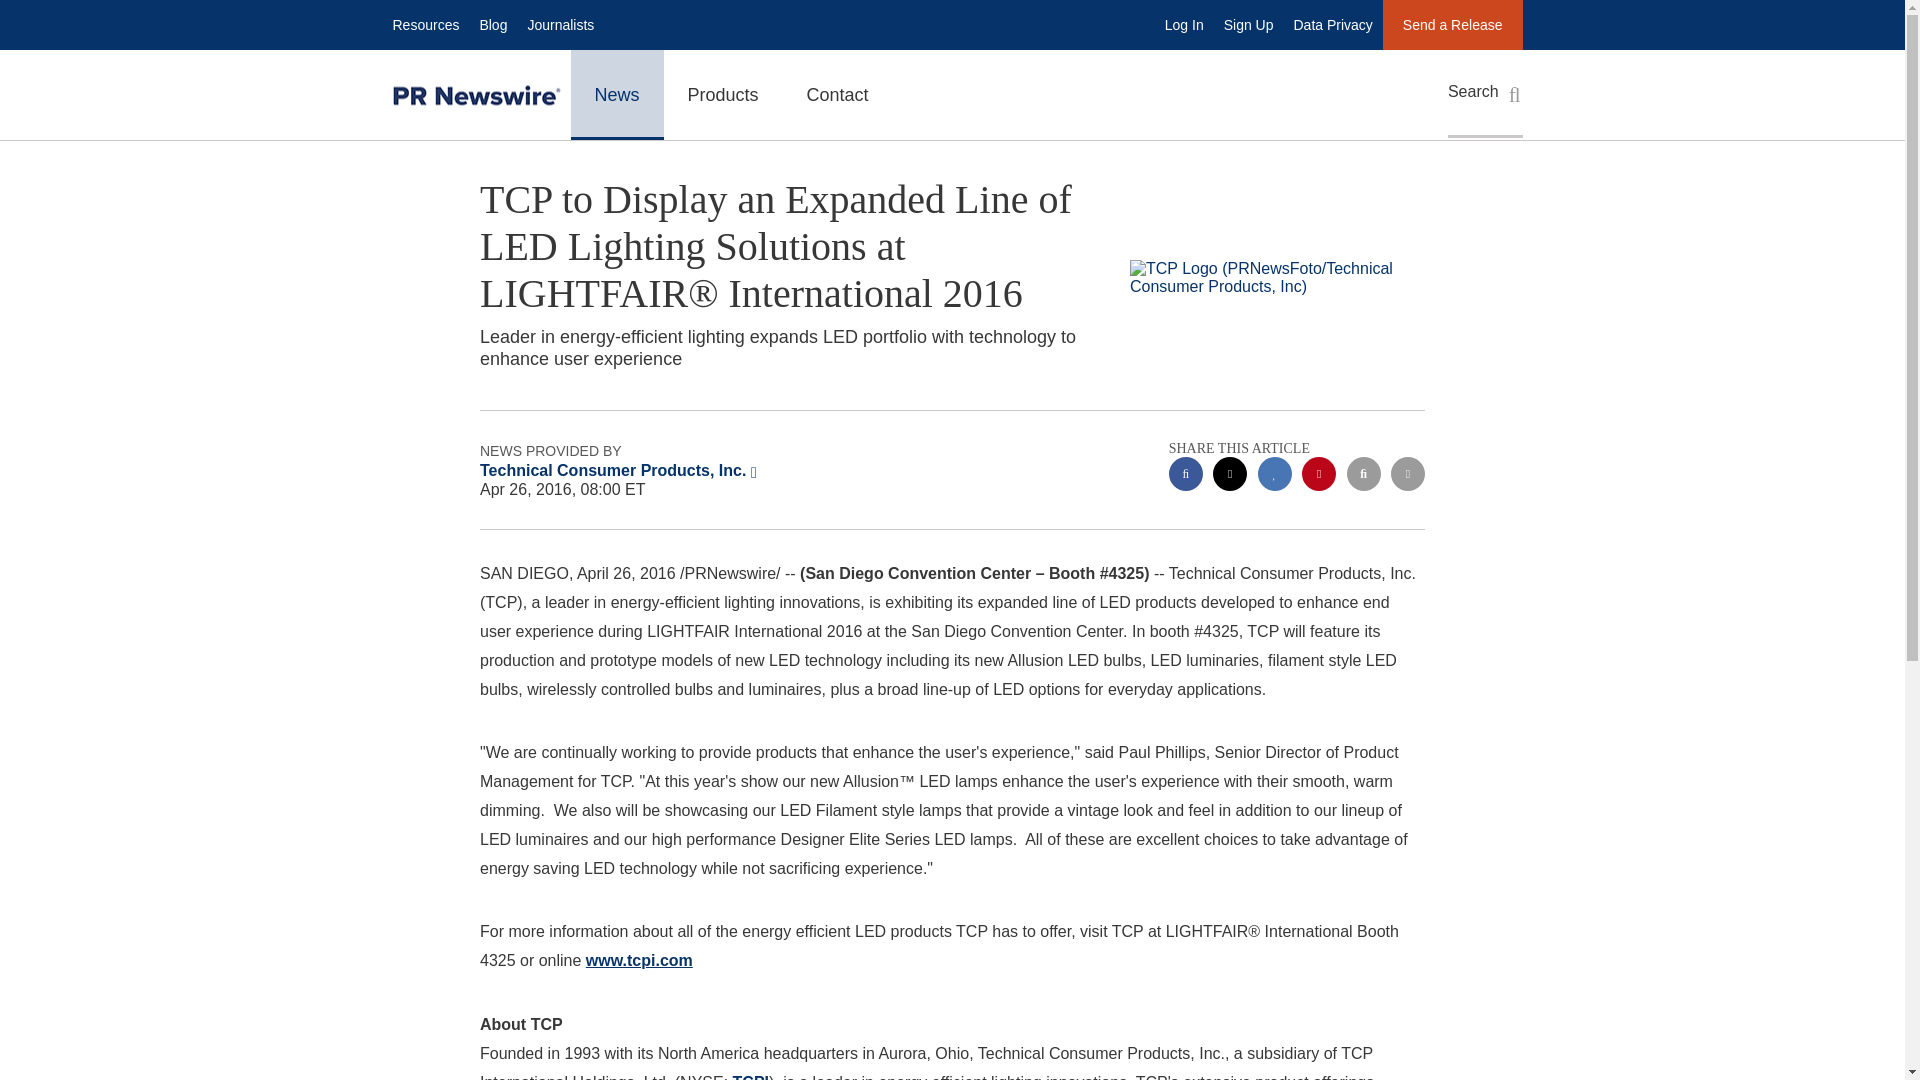  I want to click on Resources, so click(425, 24).